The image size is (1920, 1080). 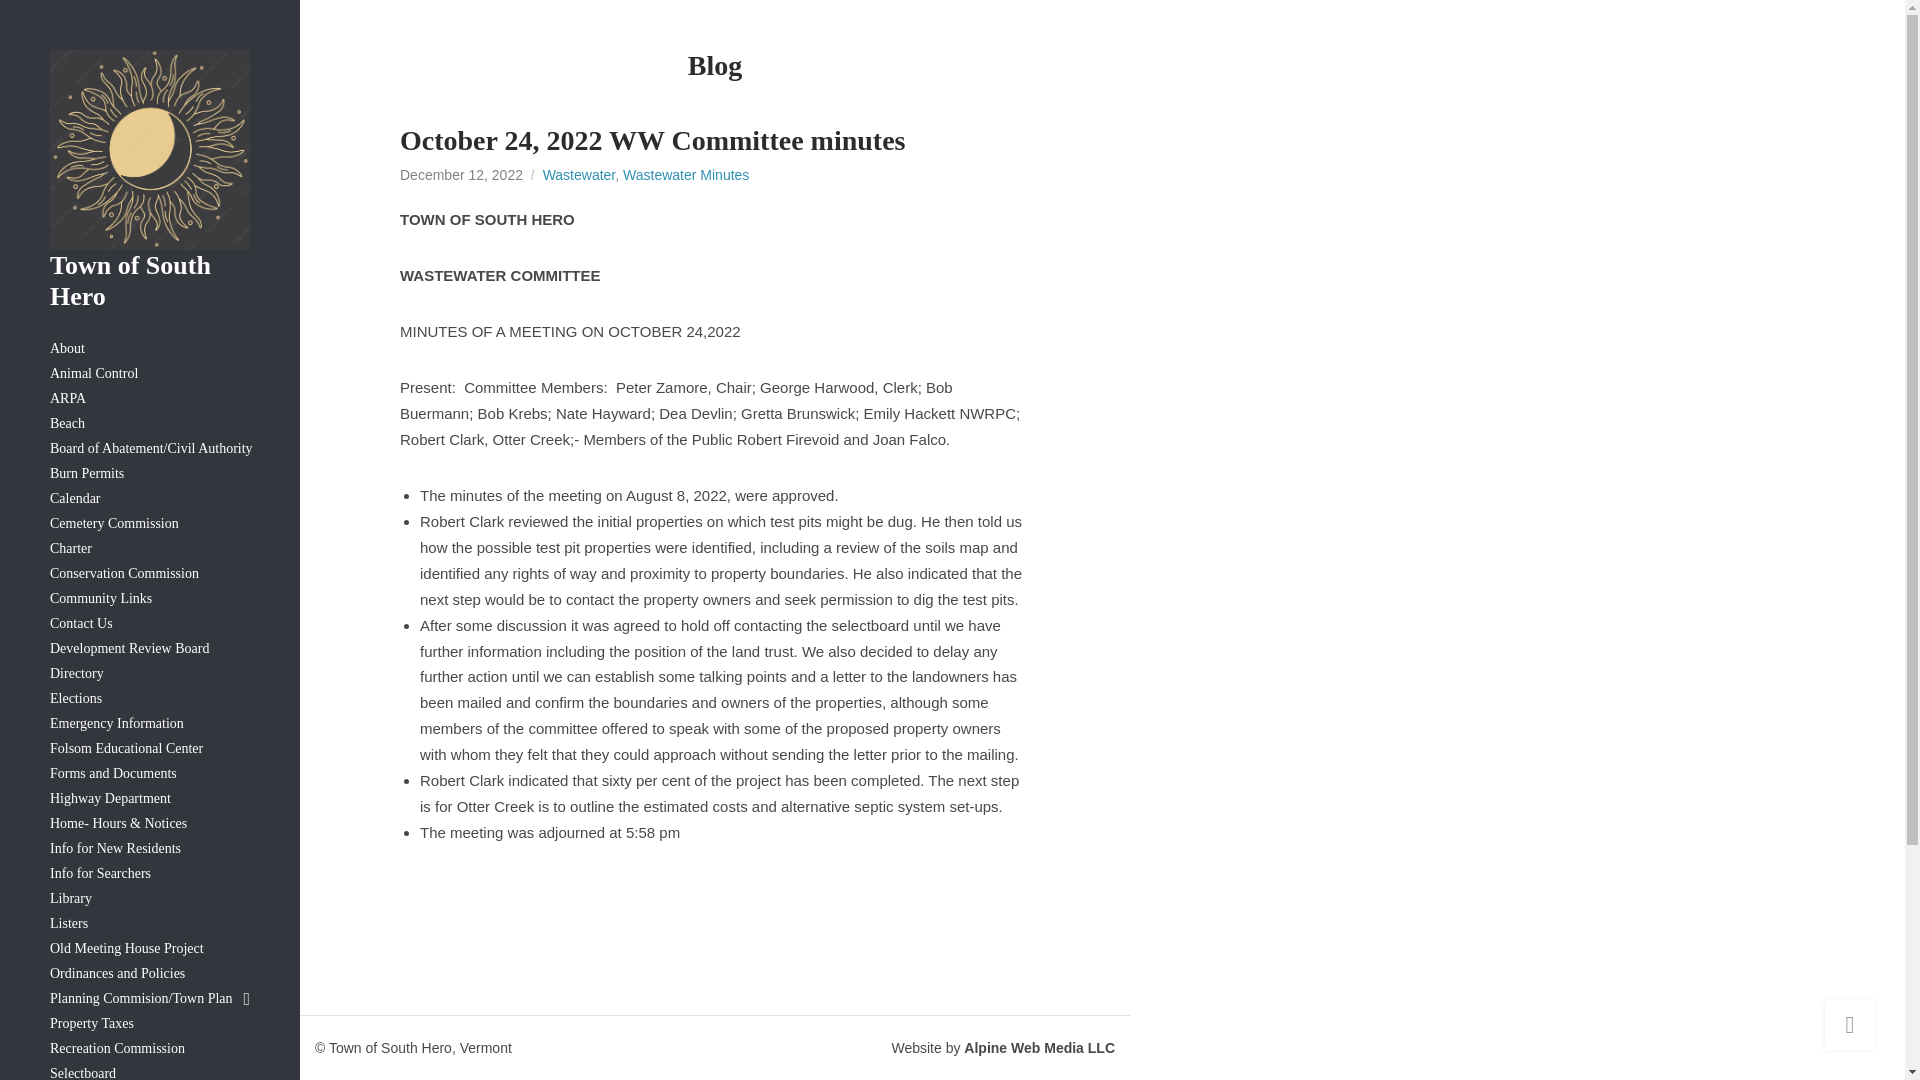 What do you see at coordinates (149, 600) in the screenshot?
I see `Community Links` at bounding box center [149, 600].